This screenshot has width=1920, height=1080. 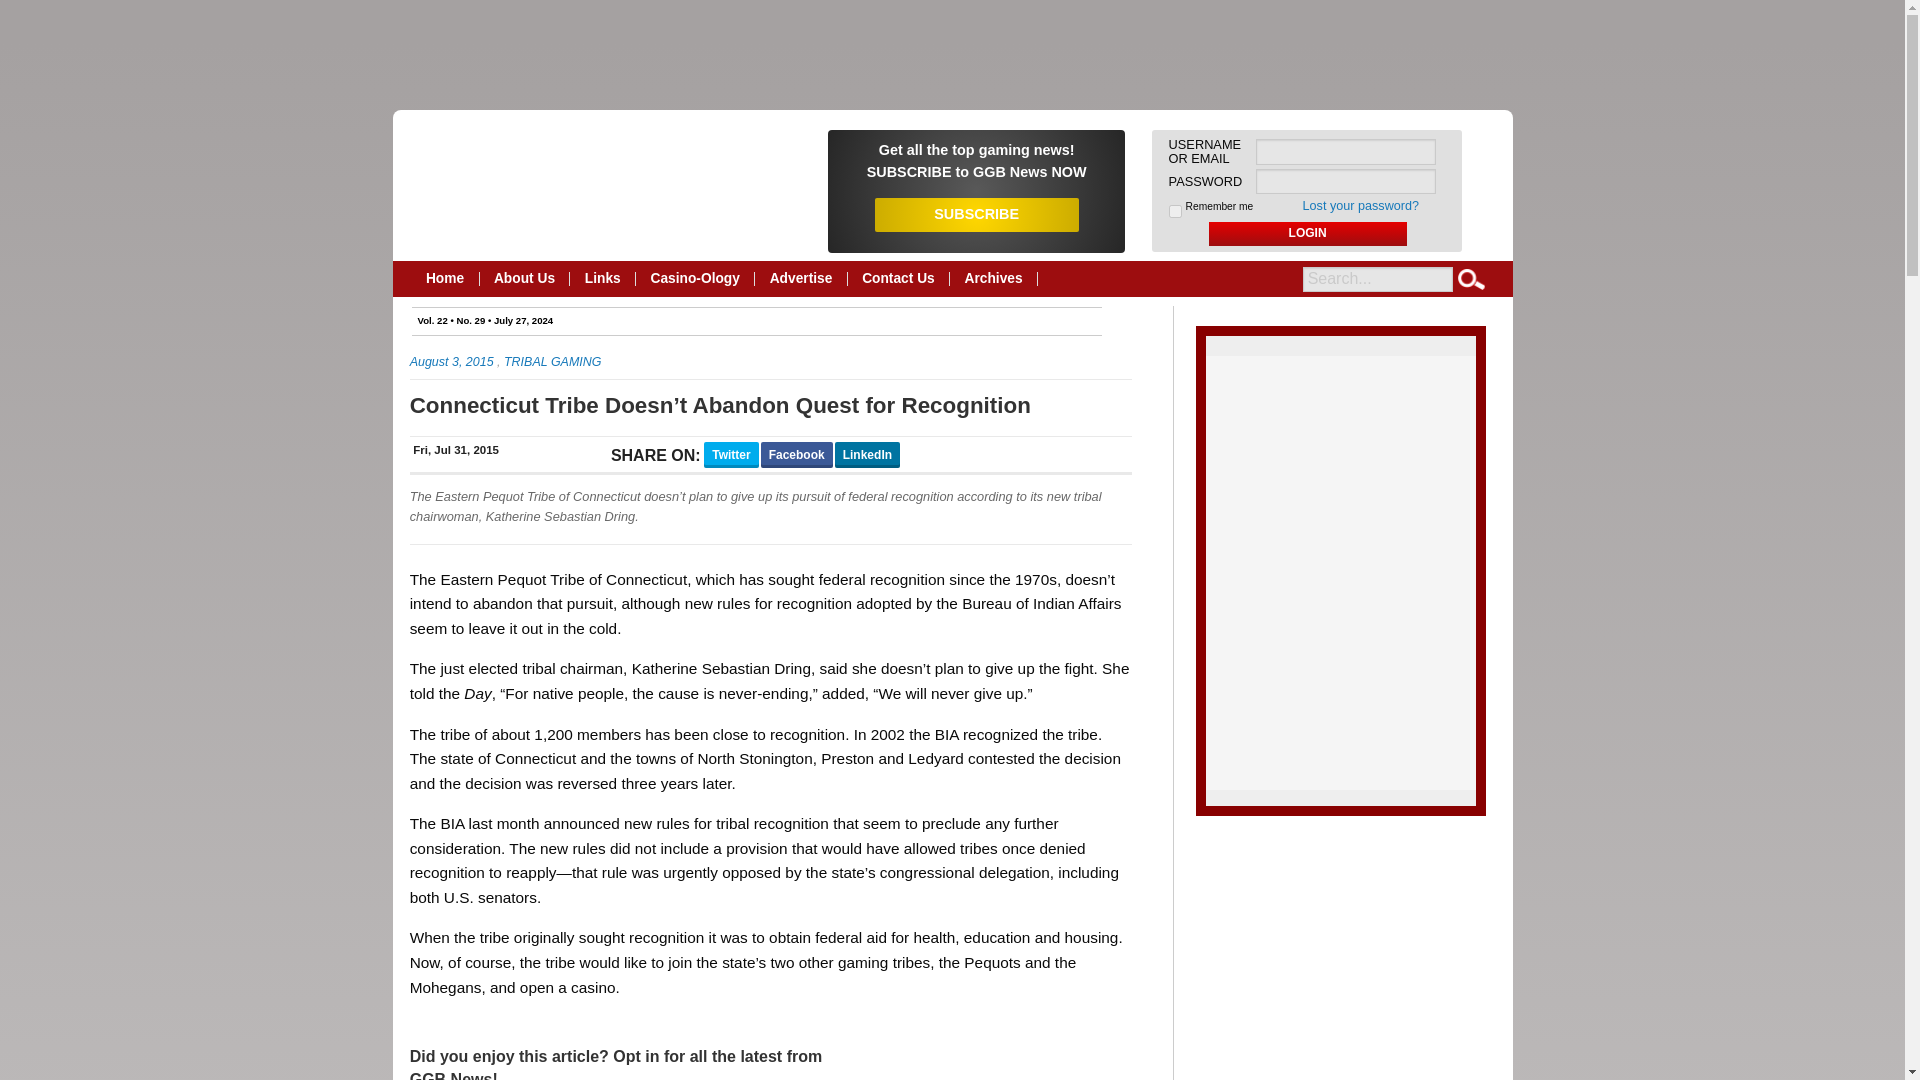 I want to click on August 3, 2015, so click(x=452, y=362).